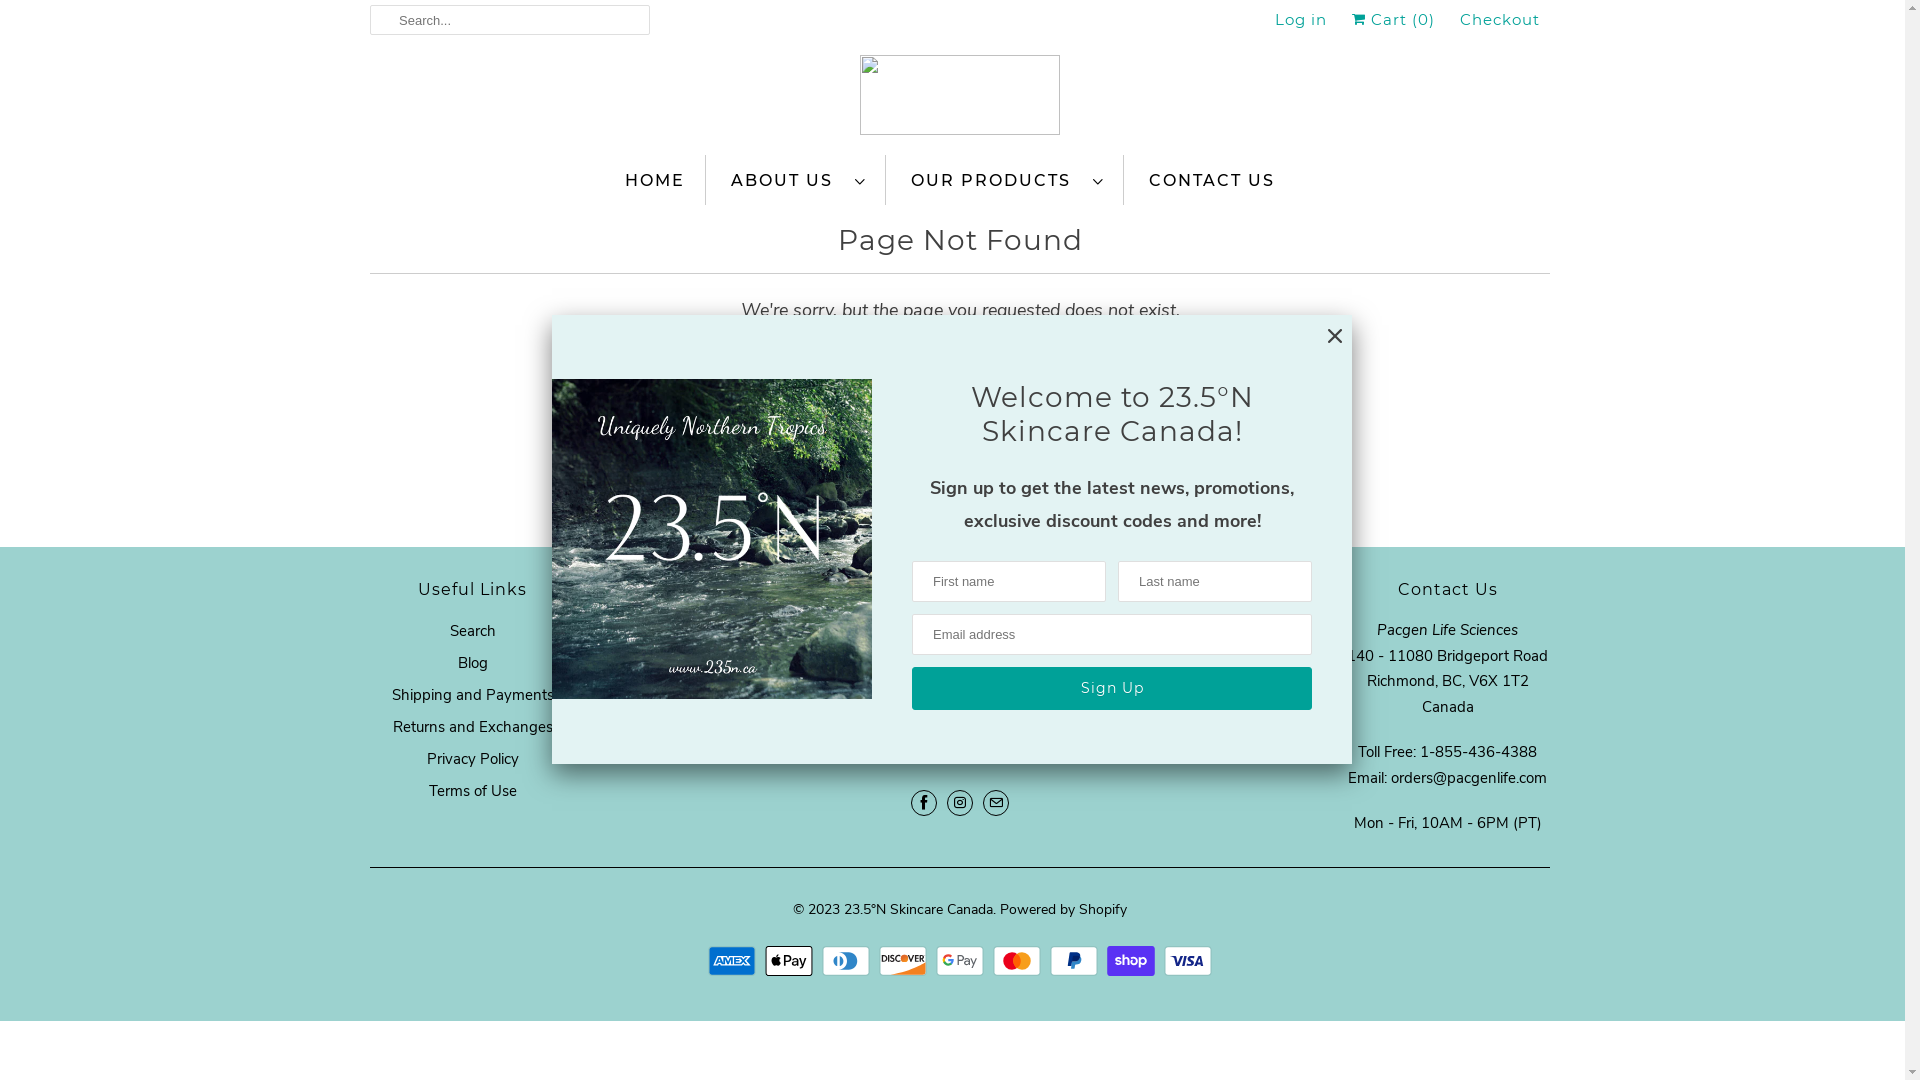  What do you see at coordinates (655, 180) in the screenshot?
I see `HOME` at bounding box center [655, 180].